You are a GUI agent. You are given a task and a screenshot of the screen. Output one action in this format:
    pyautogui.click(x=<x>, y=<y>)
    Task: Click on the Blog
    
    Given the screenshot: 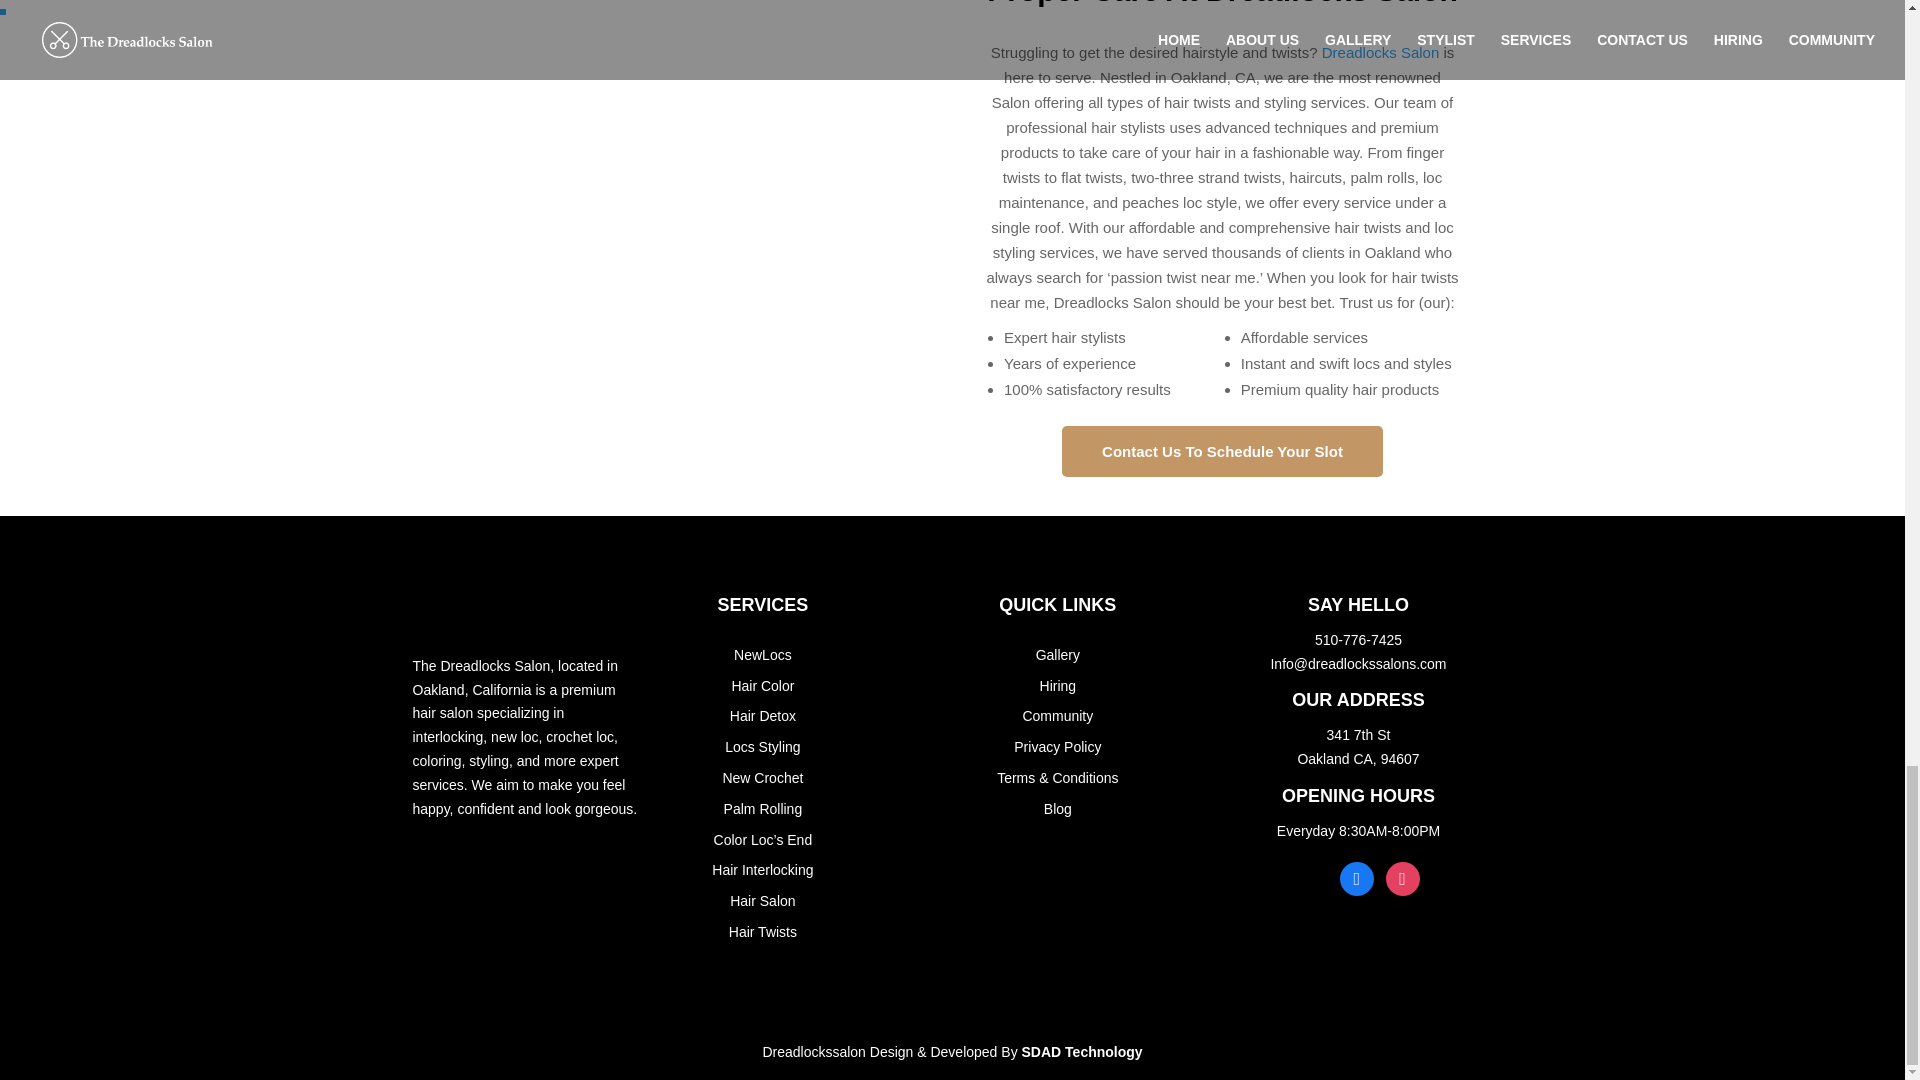 What is the action you would take?
    pyautogui.click(x=1058, y=808)
    